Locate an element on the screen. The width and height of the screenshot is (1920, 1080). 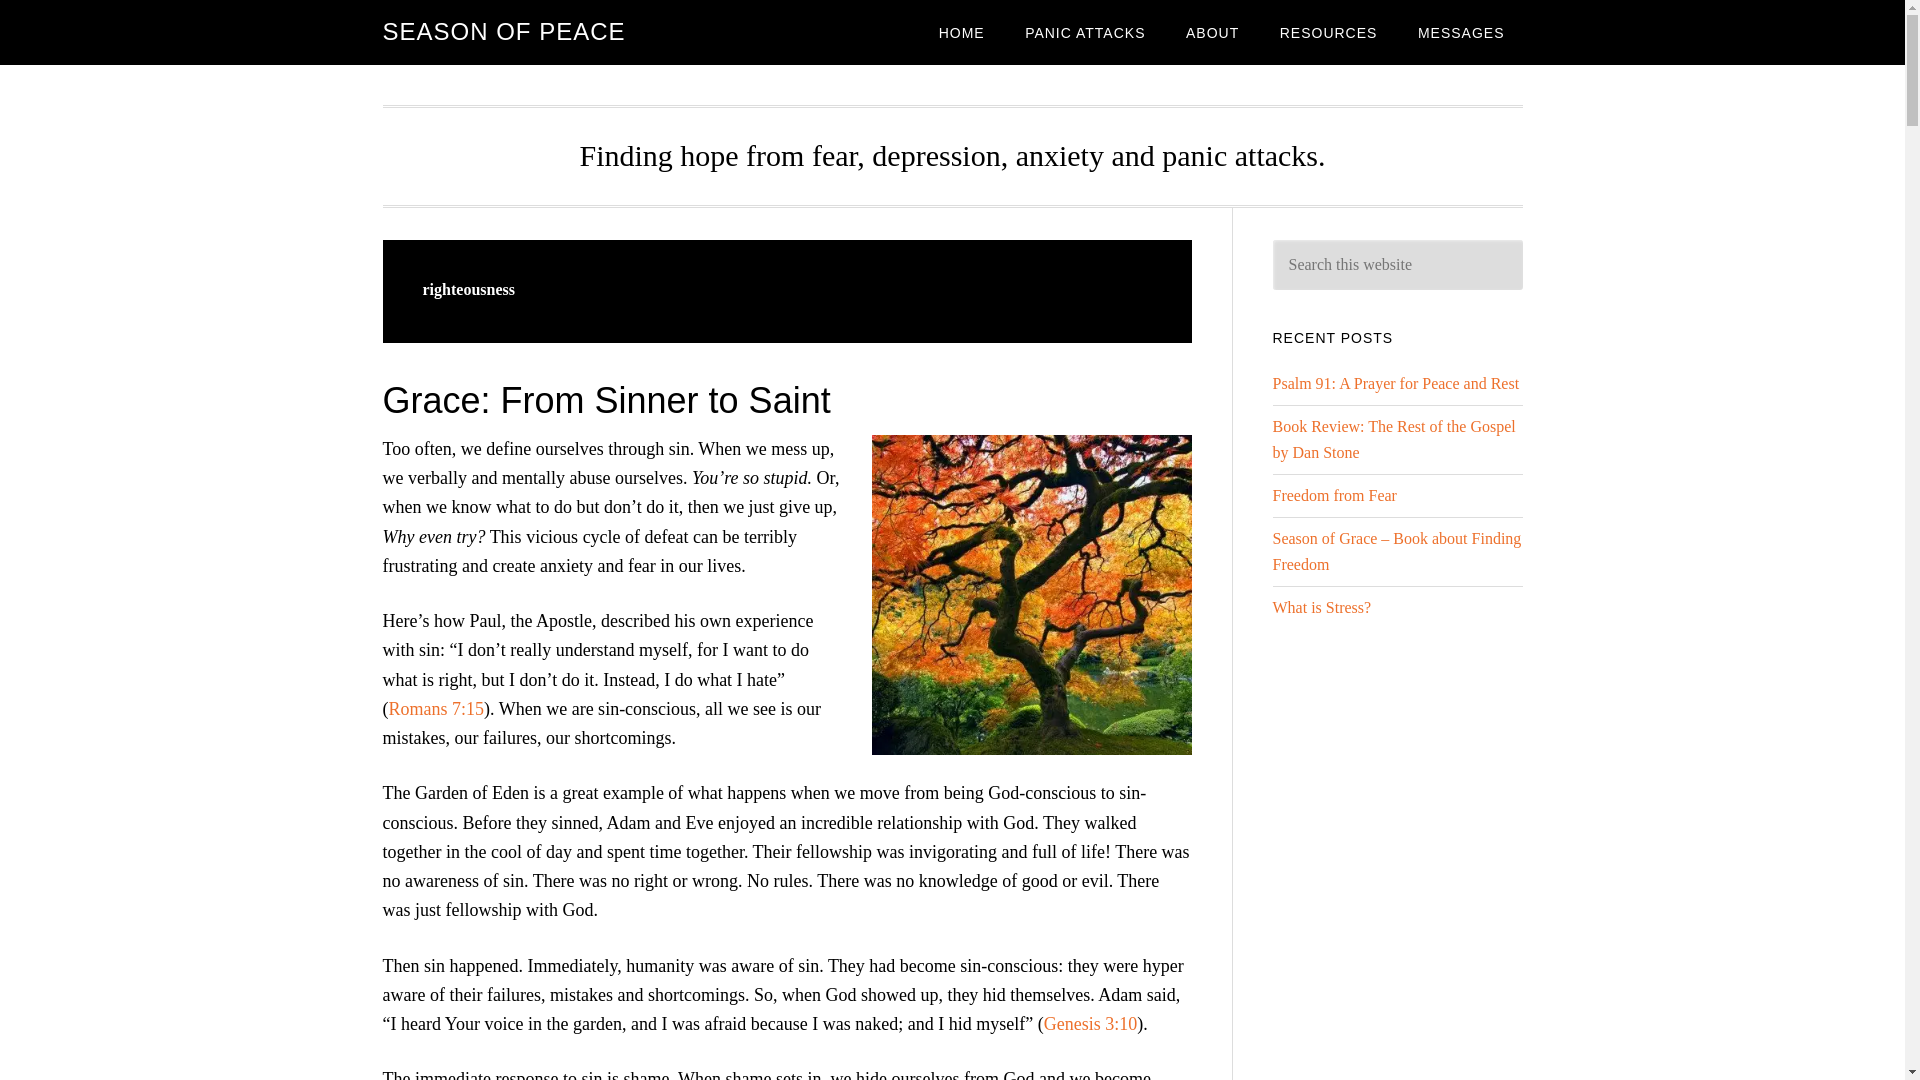
RESOURCES is located at coordinates (1328, 32).